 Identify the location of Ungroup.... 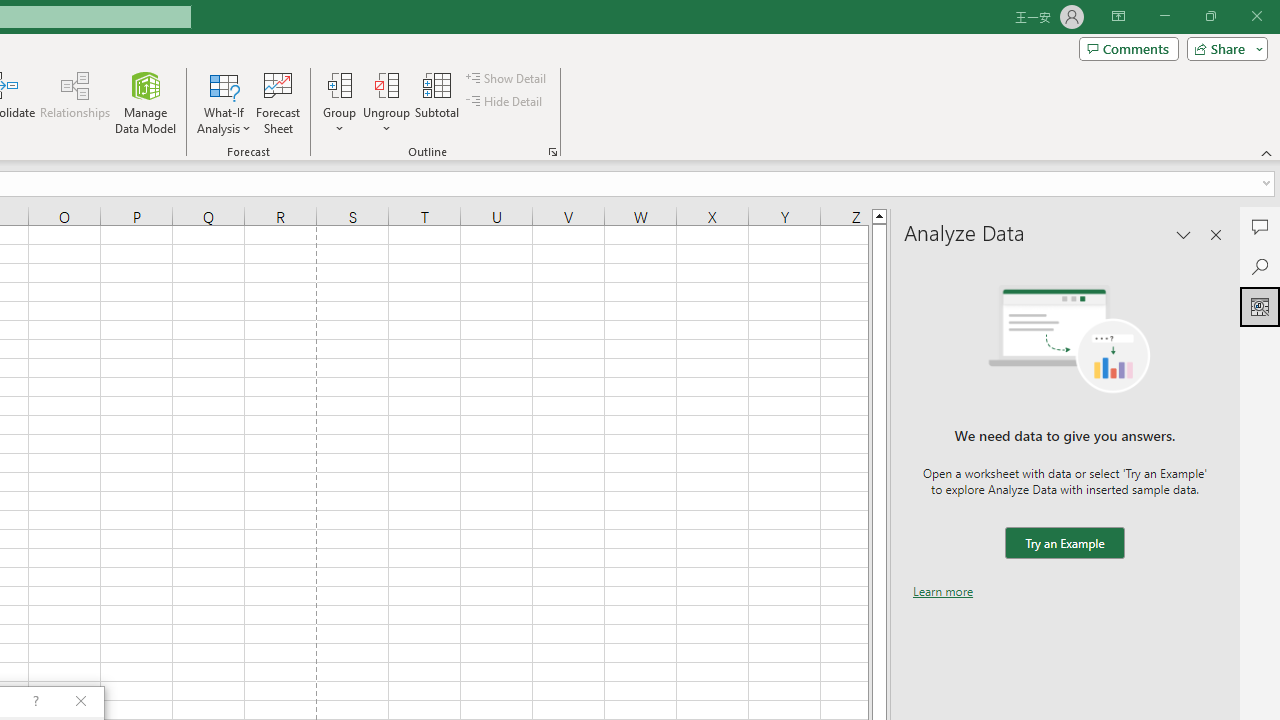
(386, 84).